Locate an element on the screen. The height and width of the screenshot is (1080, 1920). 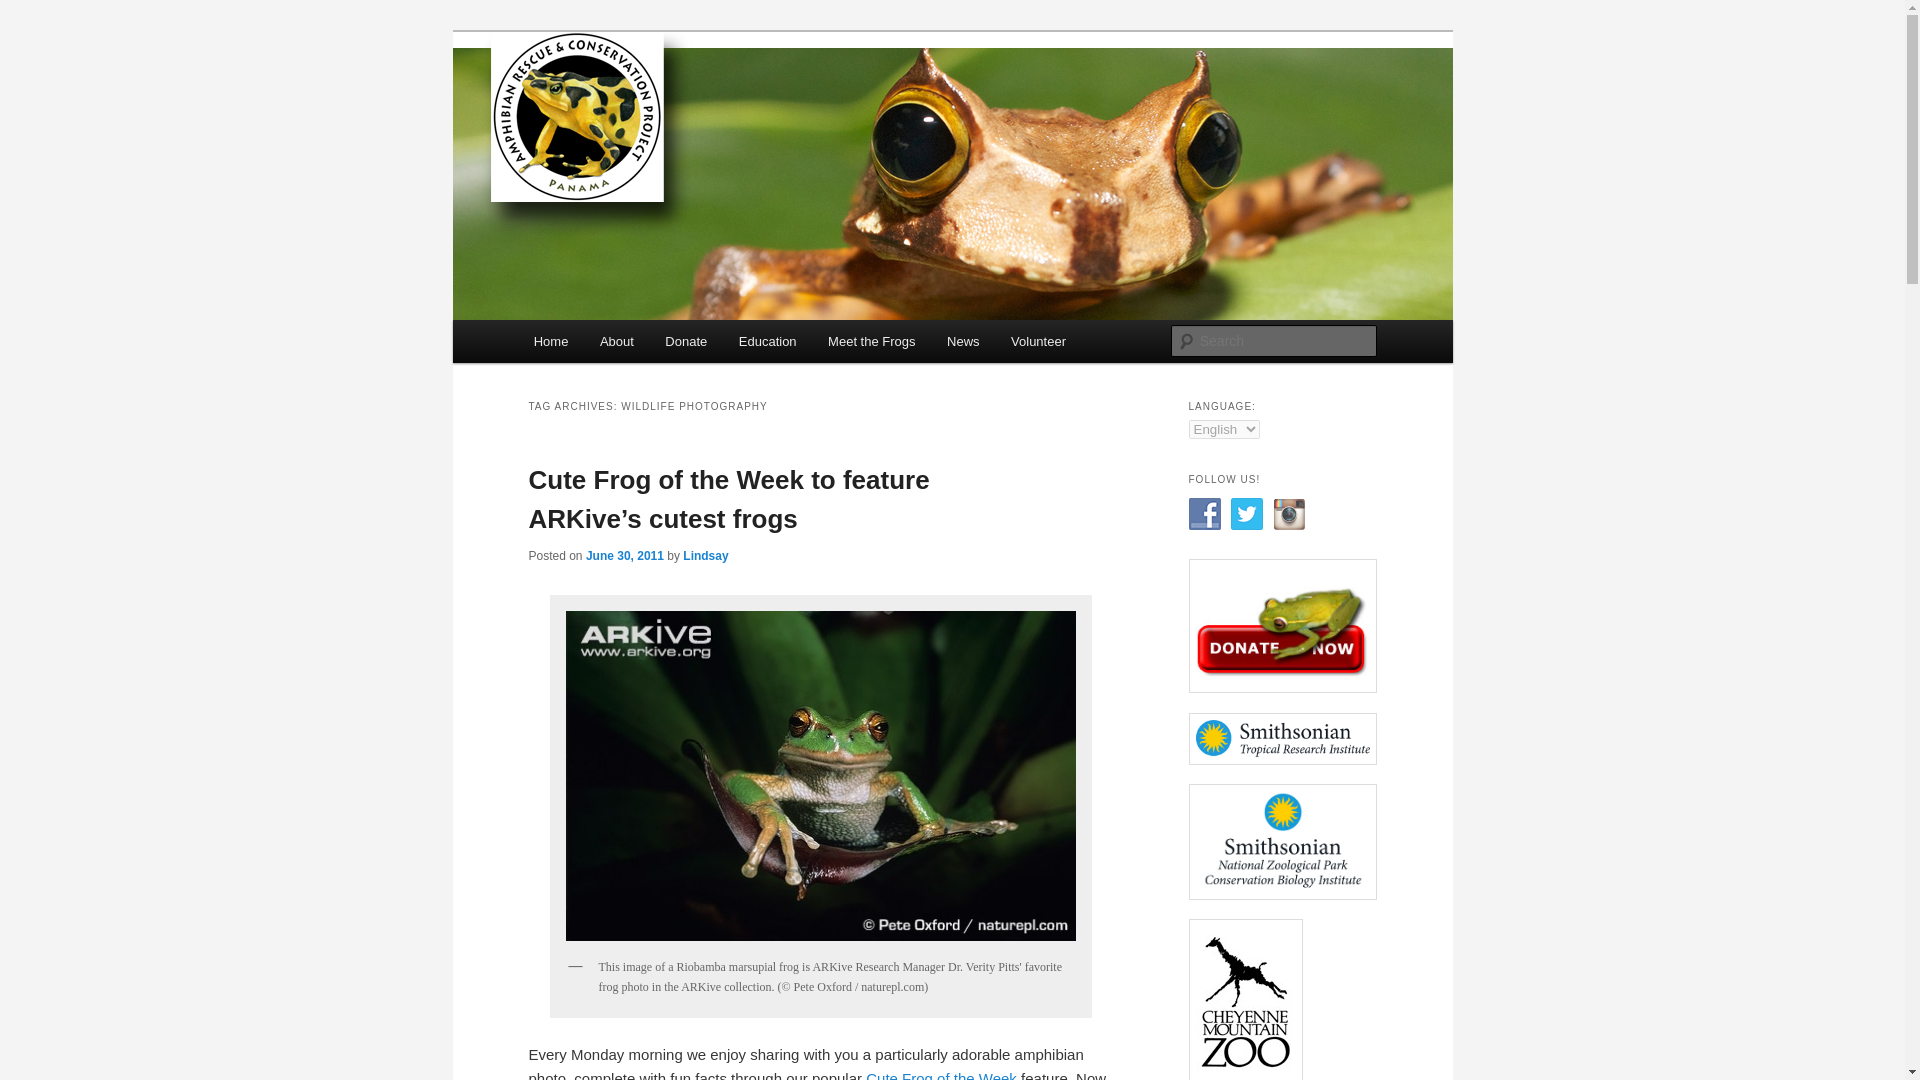
Cute Frog of the Week is located at coordinates (941, 1075).